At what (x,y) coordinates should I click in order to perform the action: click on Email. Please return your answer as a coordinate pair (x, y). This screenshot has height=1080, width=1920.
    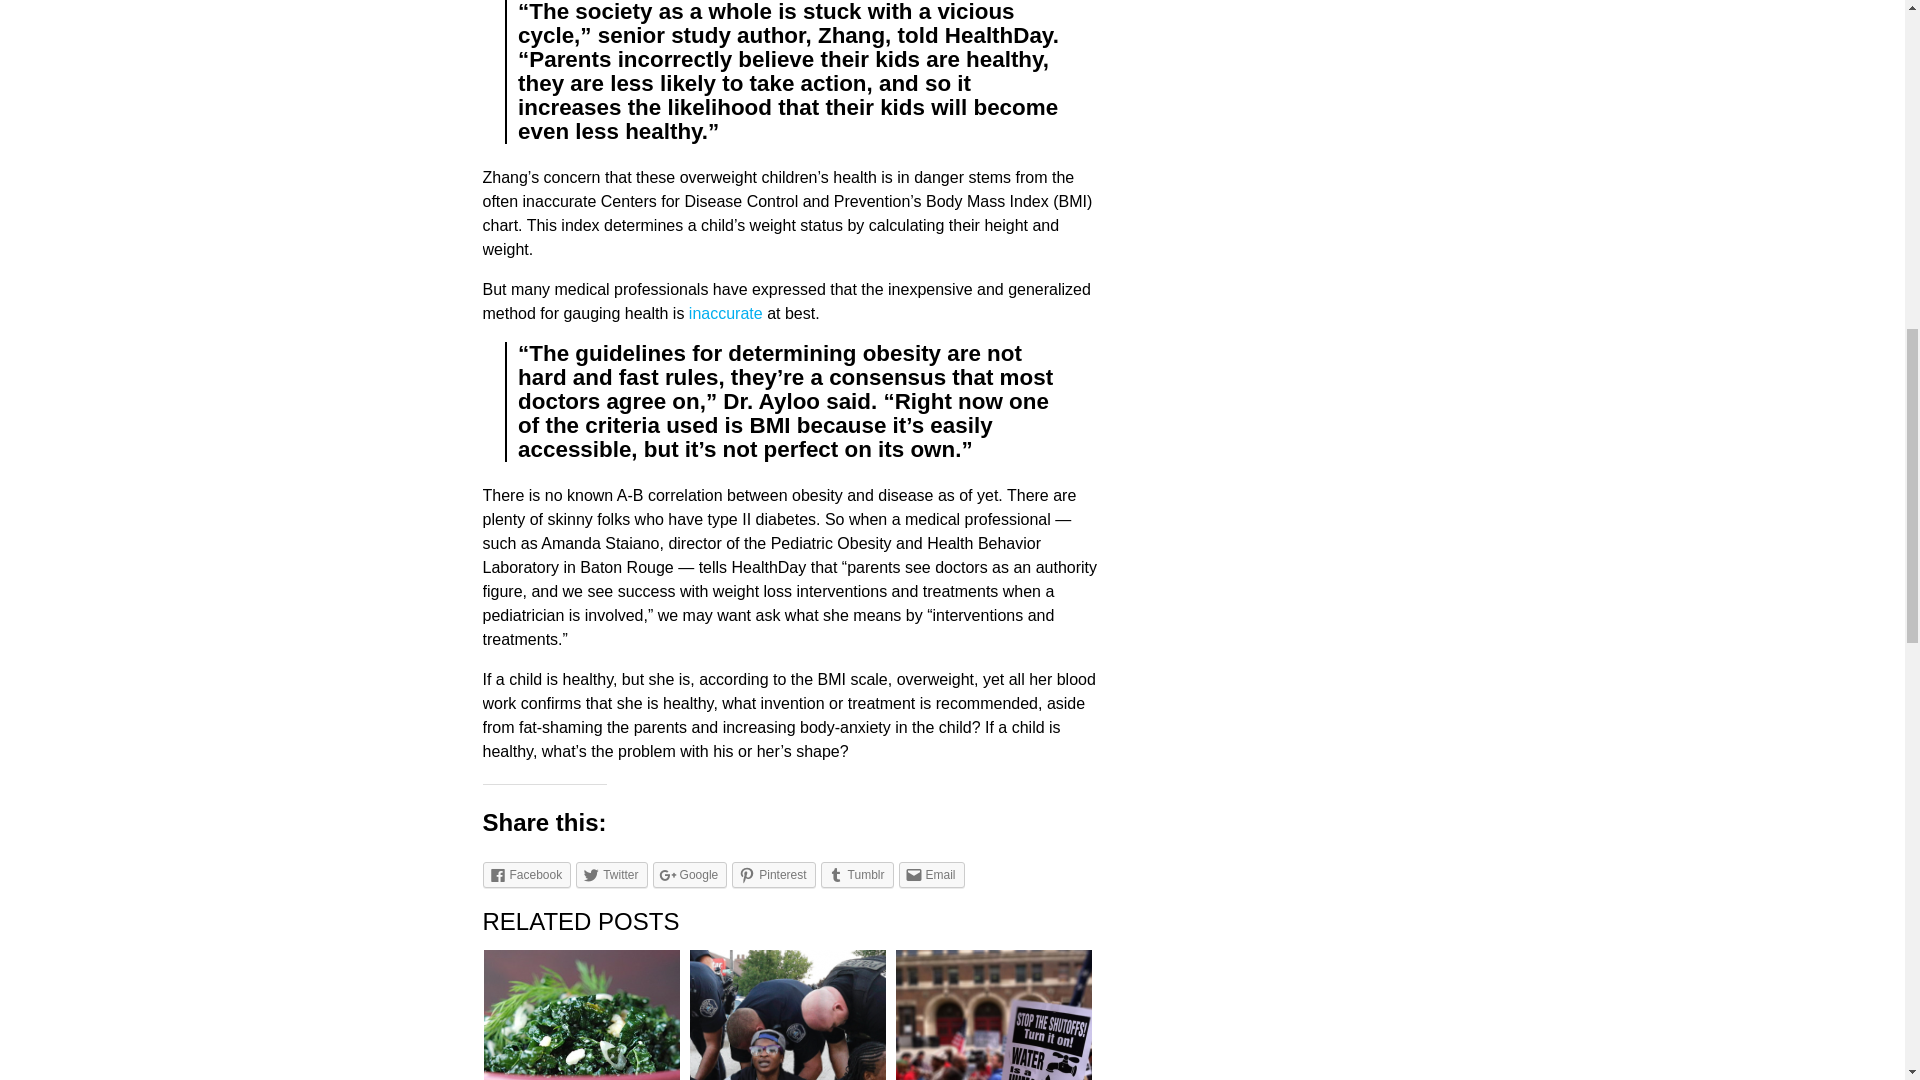
    Looking at the image, I should click on (930, 874).